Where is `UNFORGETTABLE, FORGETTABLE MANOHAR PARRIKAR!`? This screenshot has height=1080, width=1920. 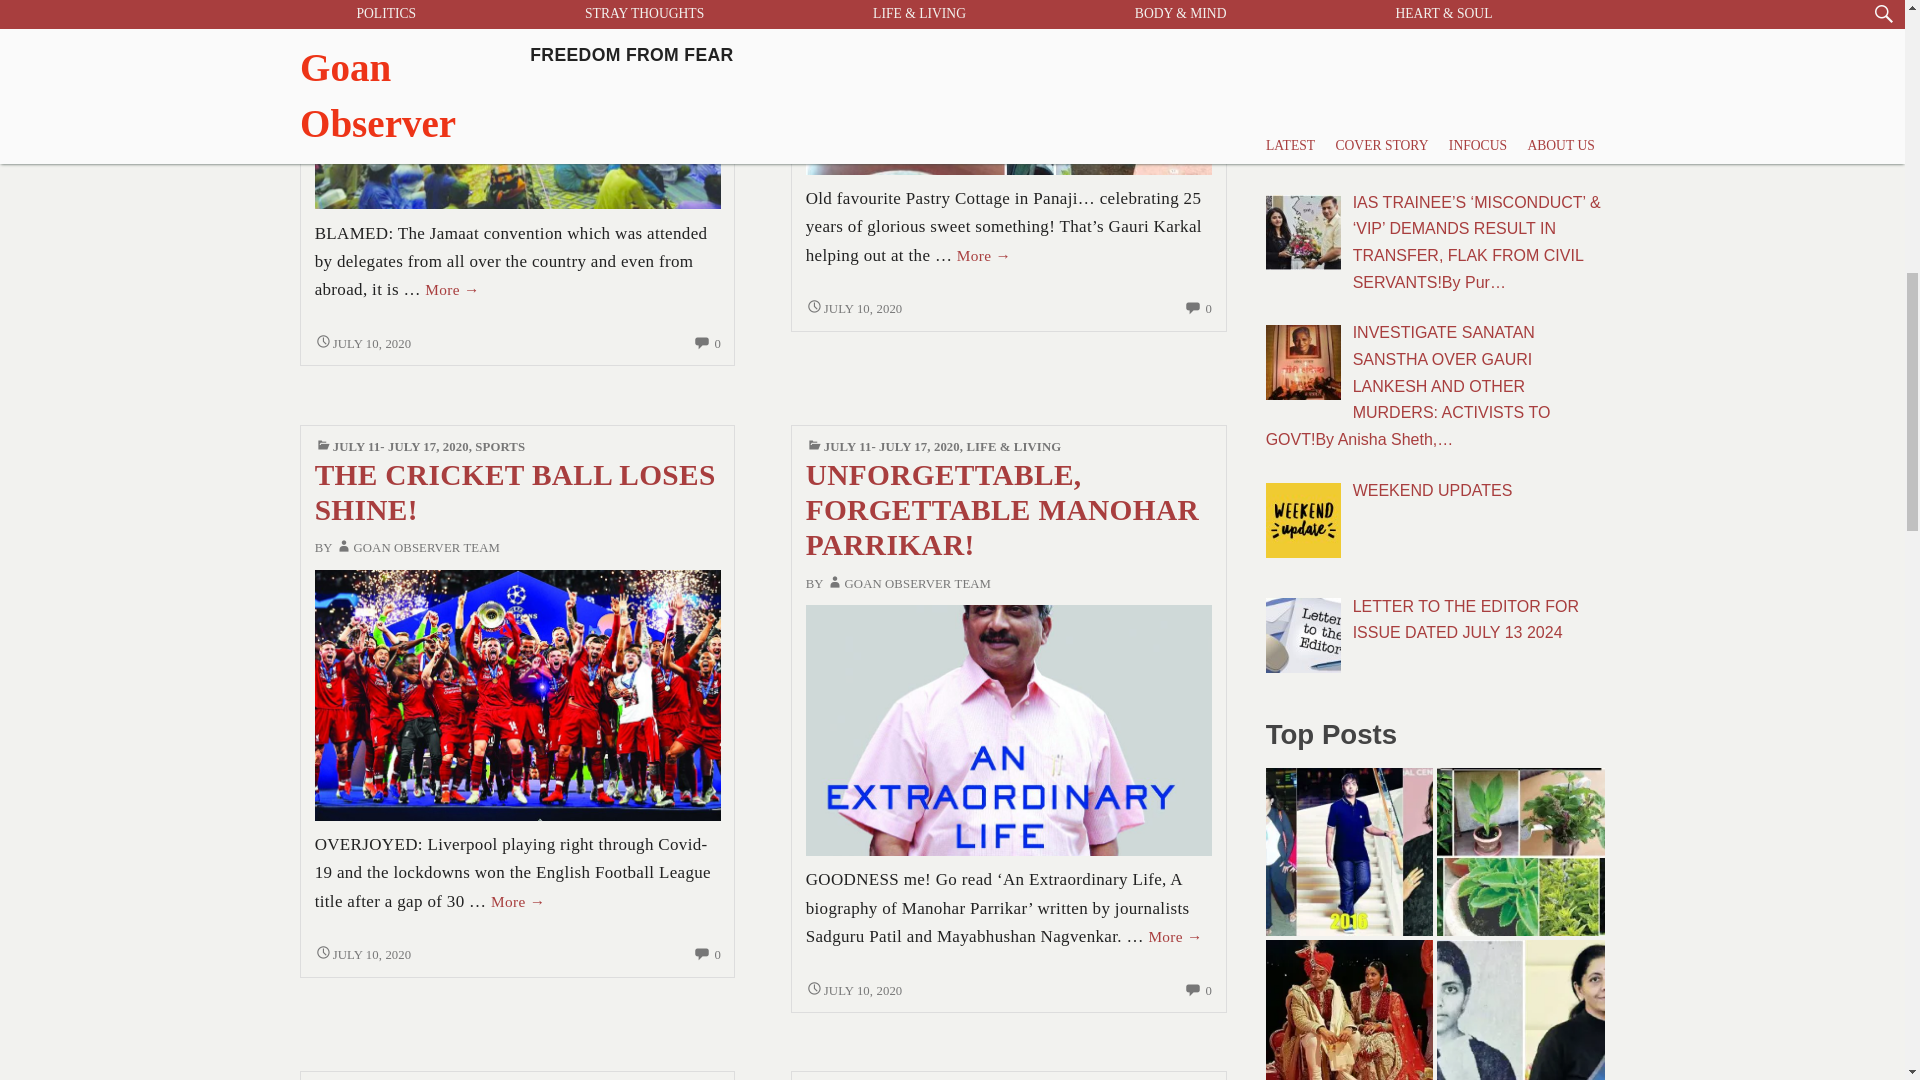
UNFORGETTABLE, FORGETTABLE MANOHAR PARRIKAR! is located at coordinates (1008, 728).